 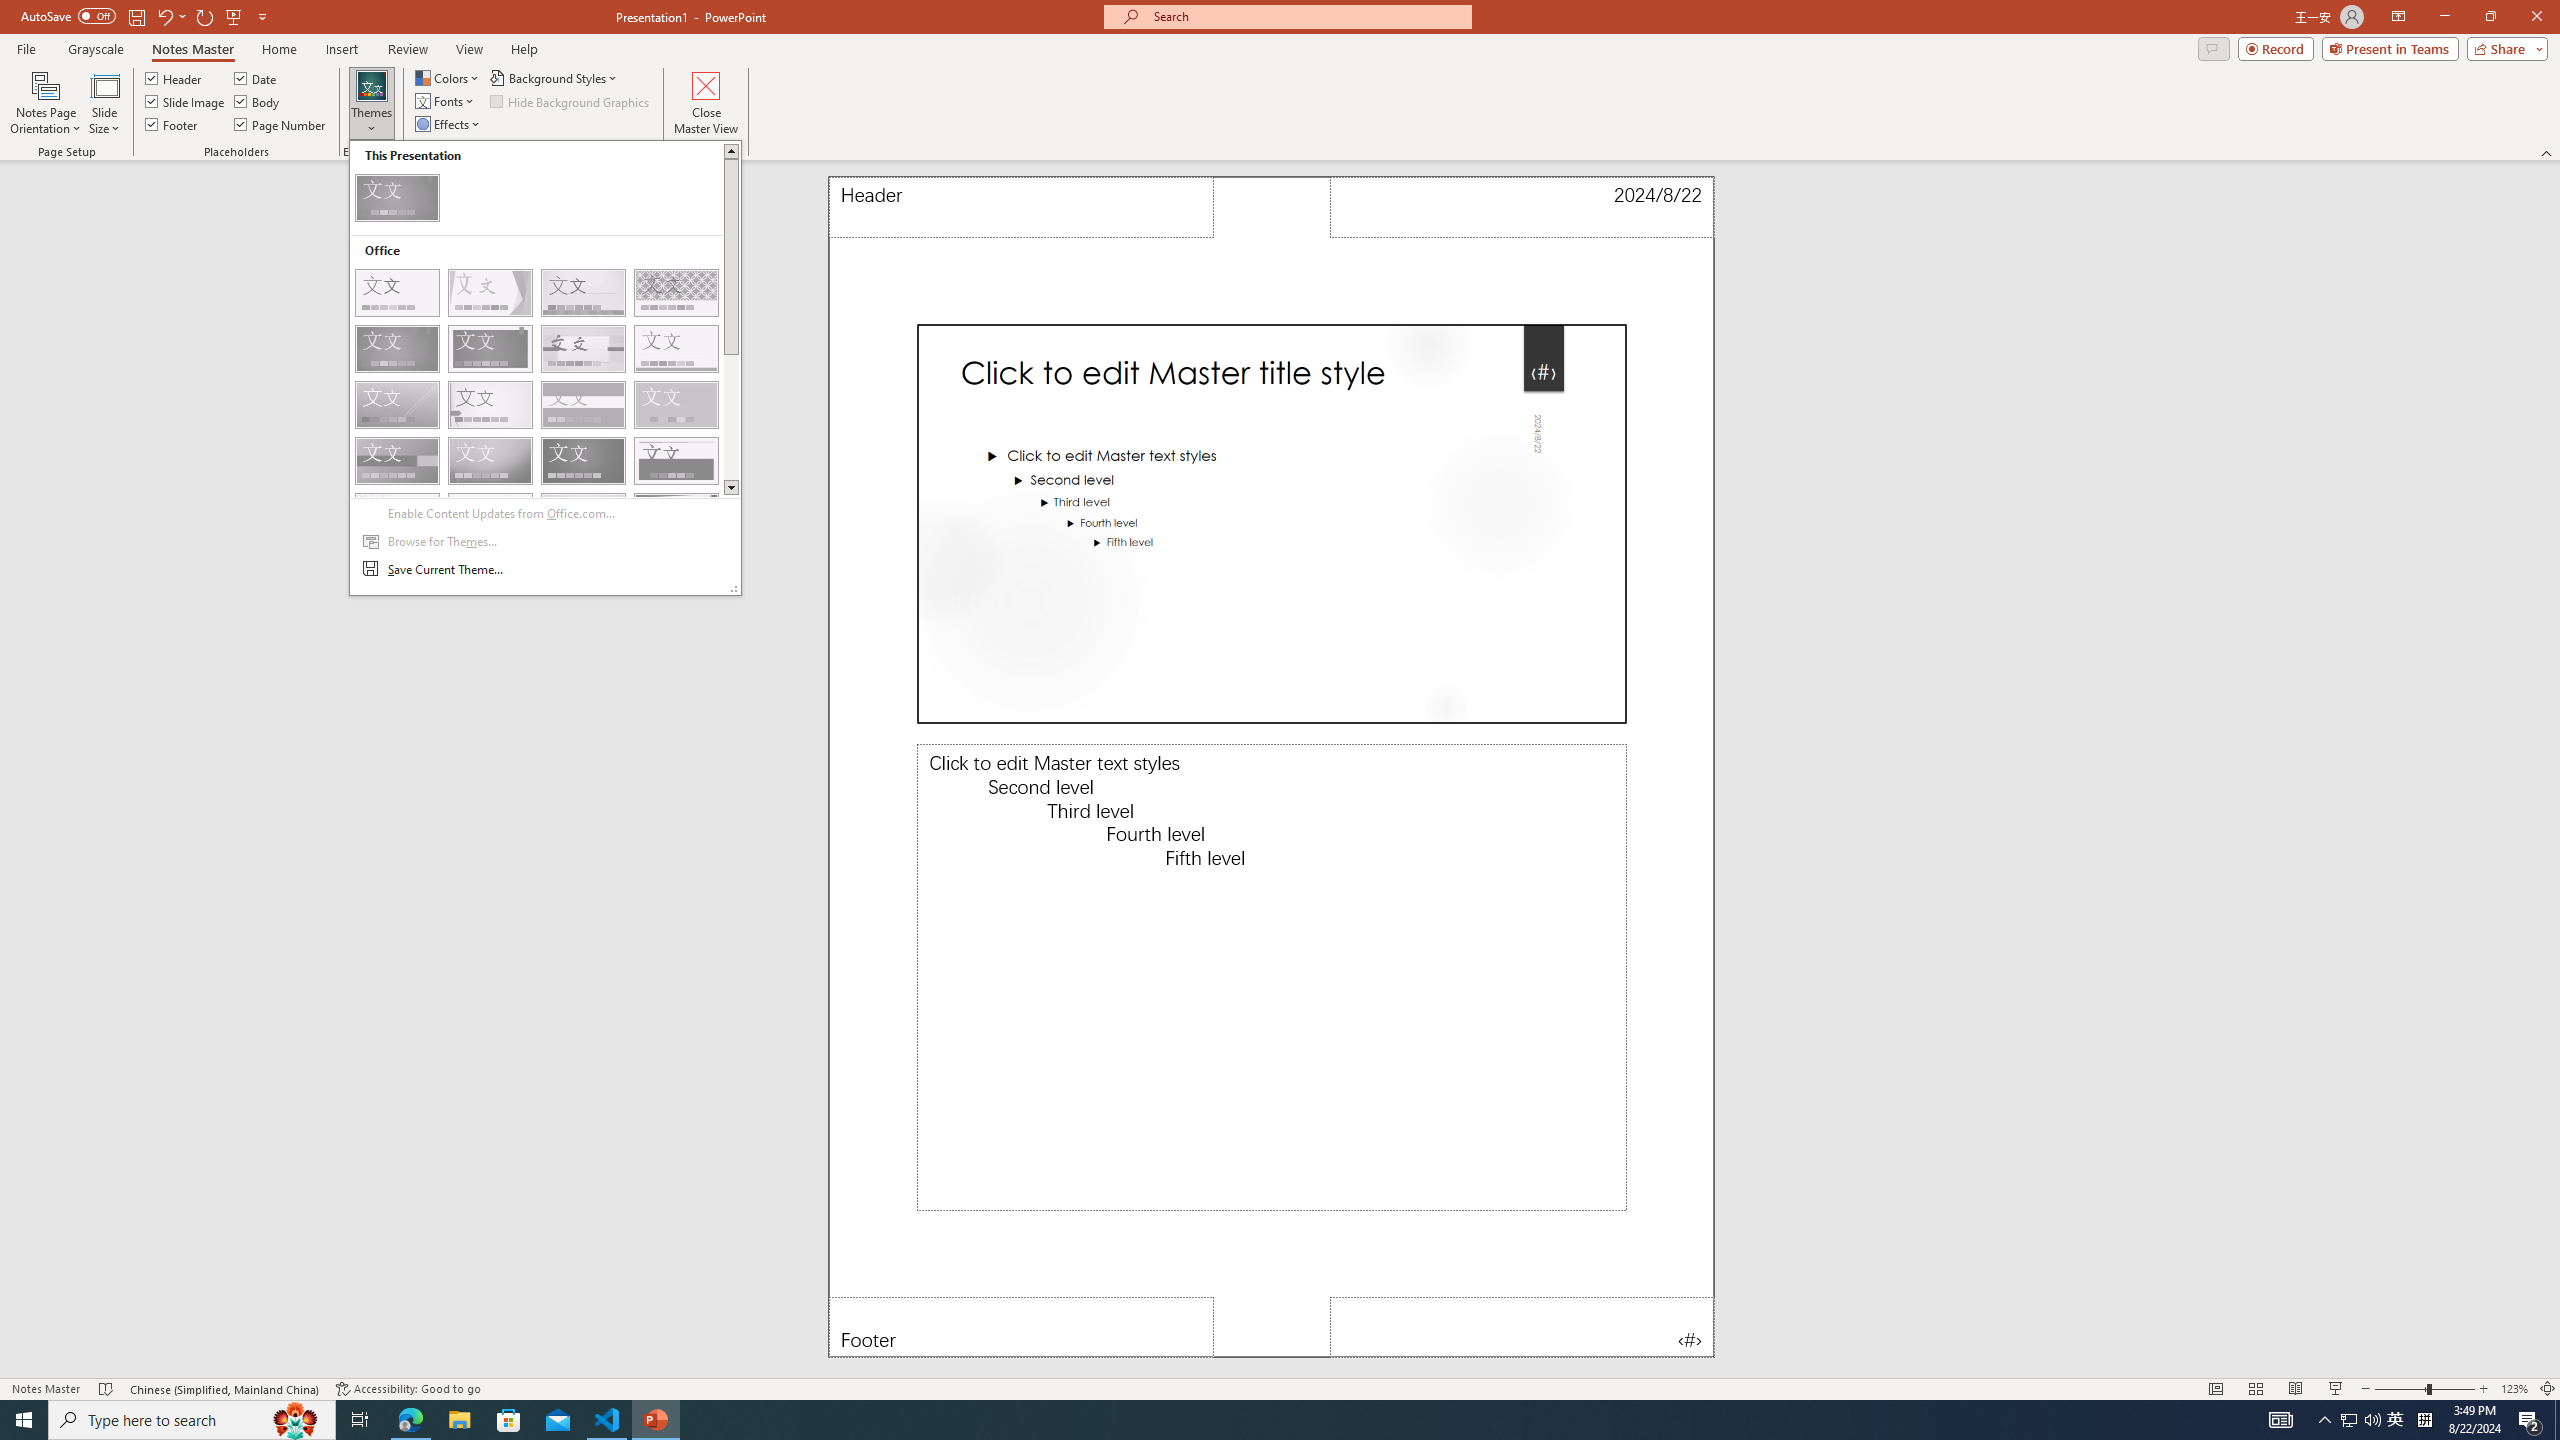 What do you see at coordinates (258, 100) in the screenshot?
I see `Body` at bounding box center [258, 100].